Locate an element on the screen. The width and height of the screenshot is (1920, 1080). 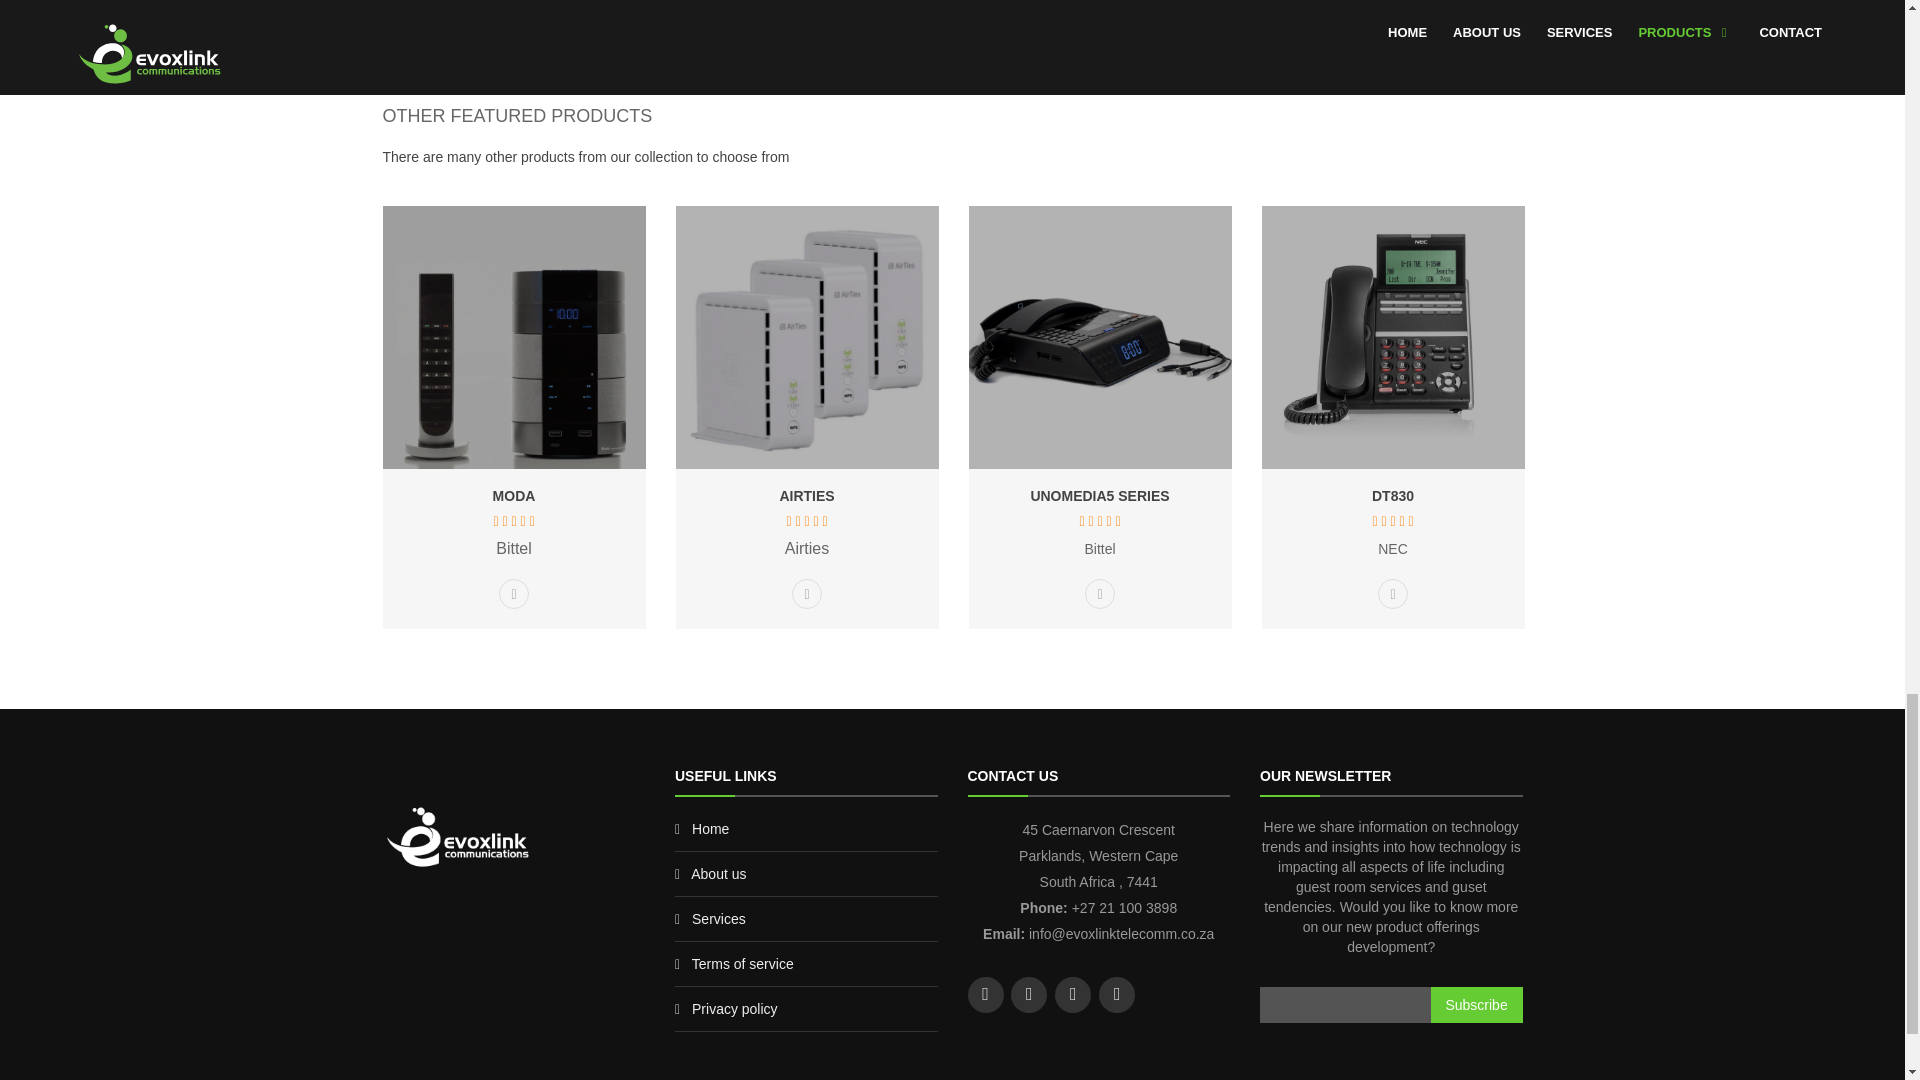
Subscribe is located at coordinates (1476, 1004).